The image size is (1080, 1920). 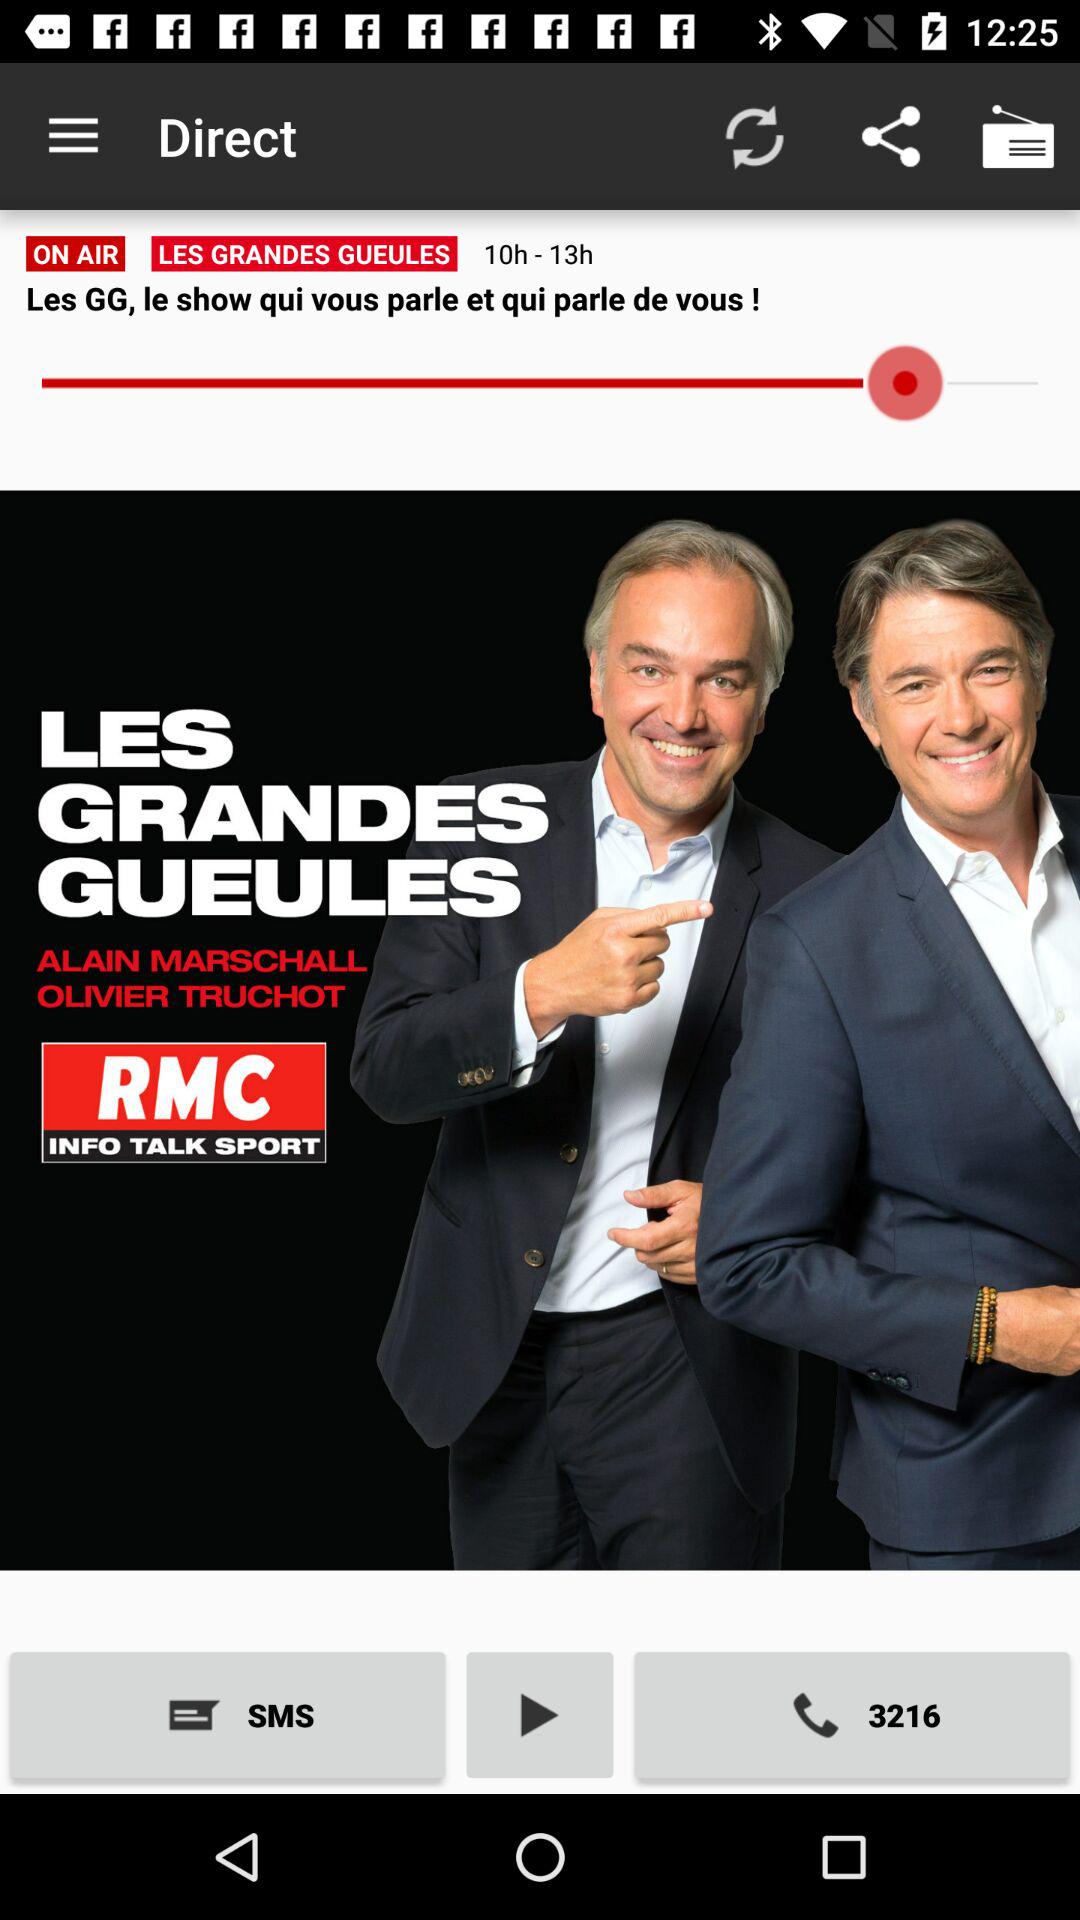 I want to click on choose item to the left of the 3216 item, so click(x=540, y=1714).